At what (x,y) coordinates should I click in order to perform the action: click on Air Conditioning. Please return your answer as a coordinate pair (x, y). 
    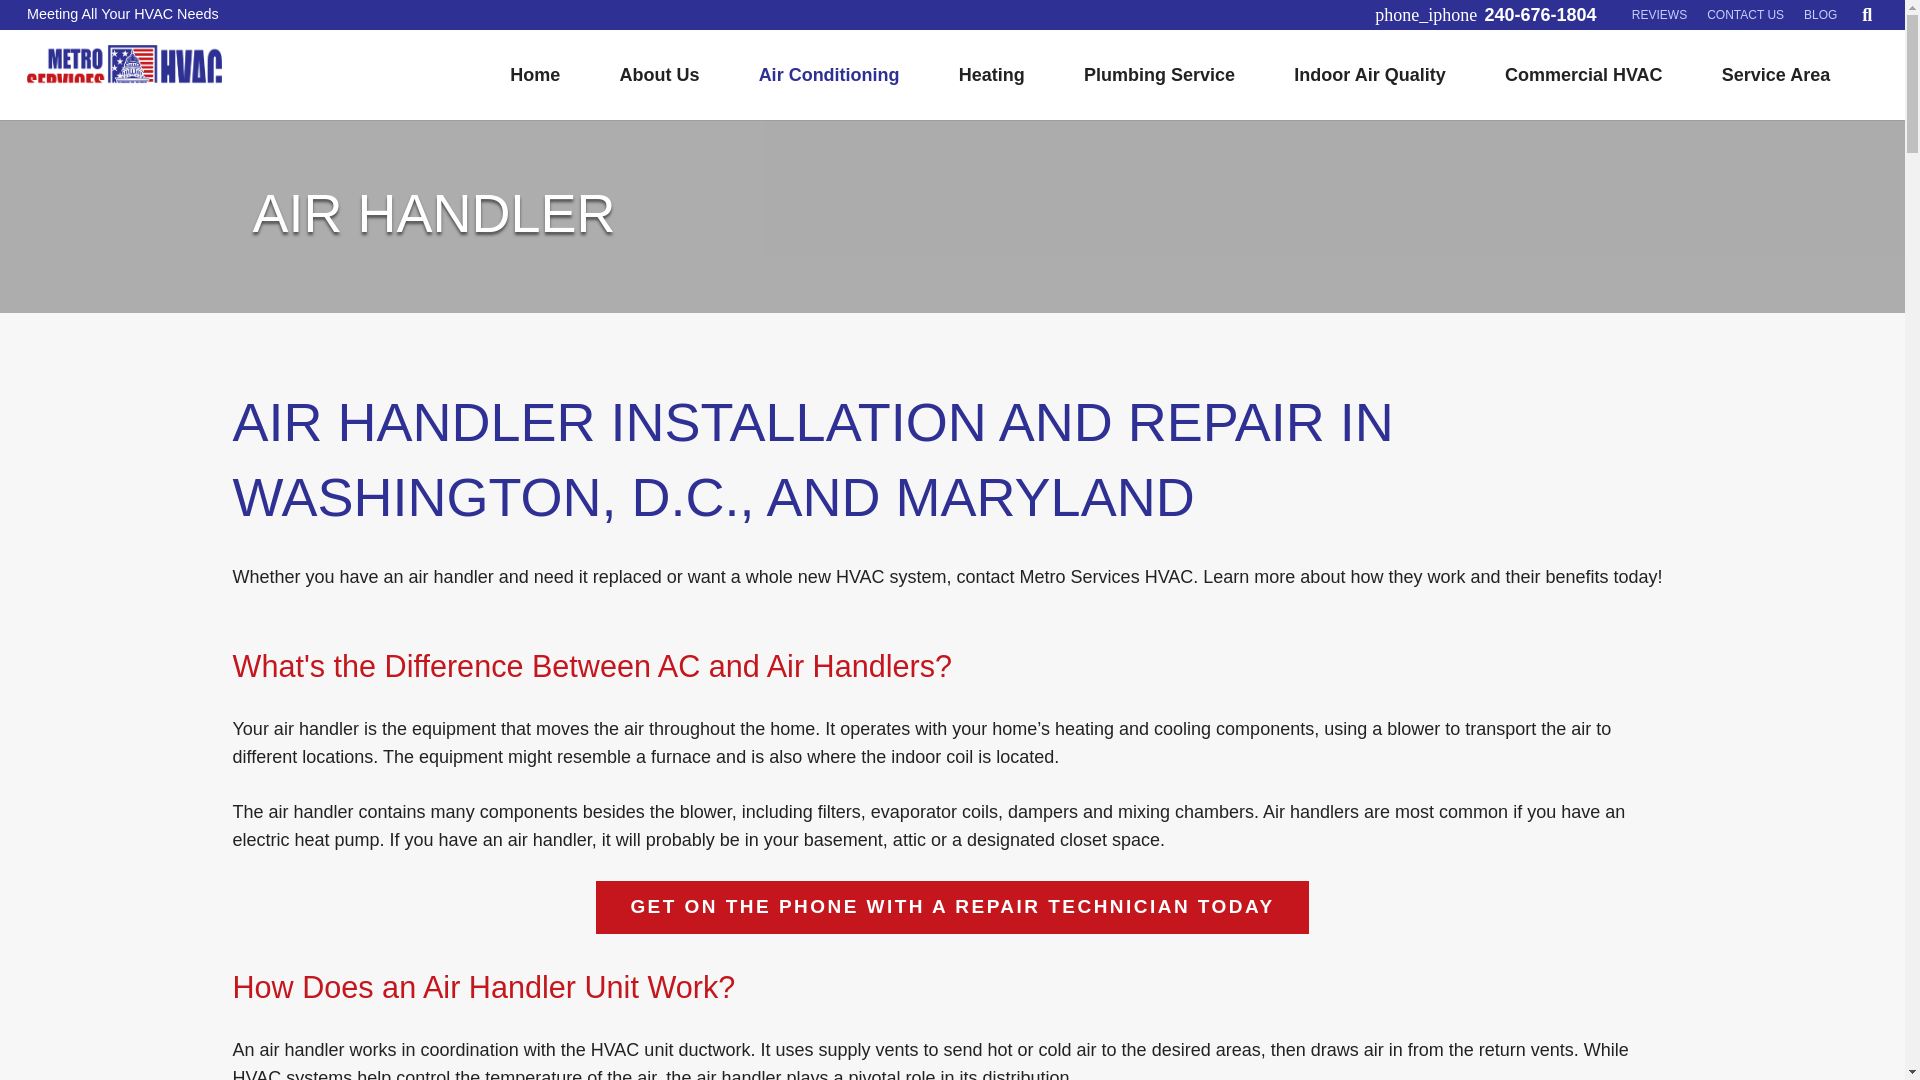
    Looking at the image, I should click on (828, 74).